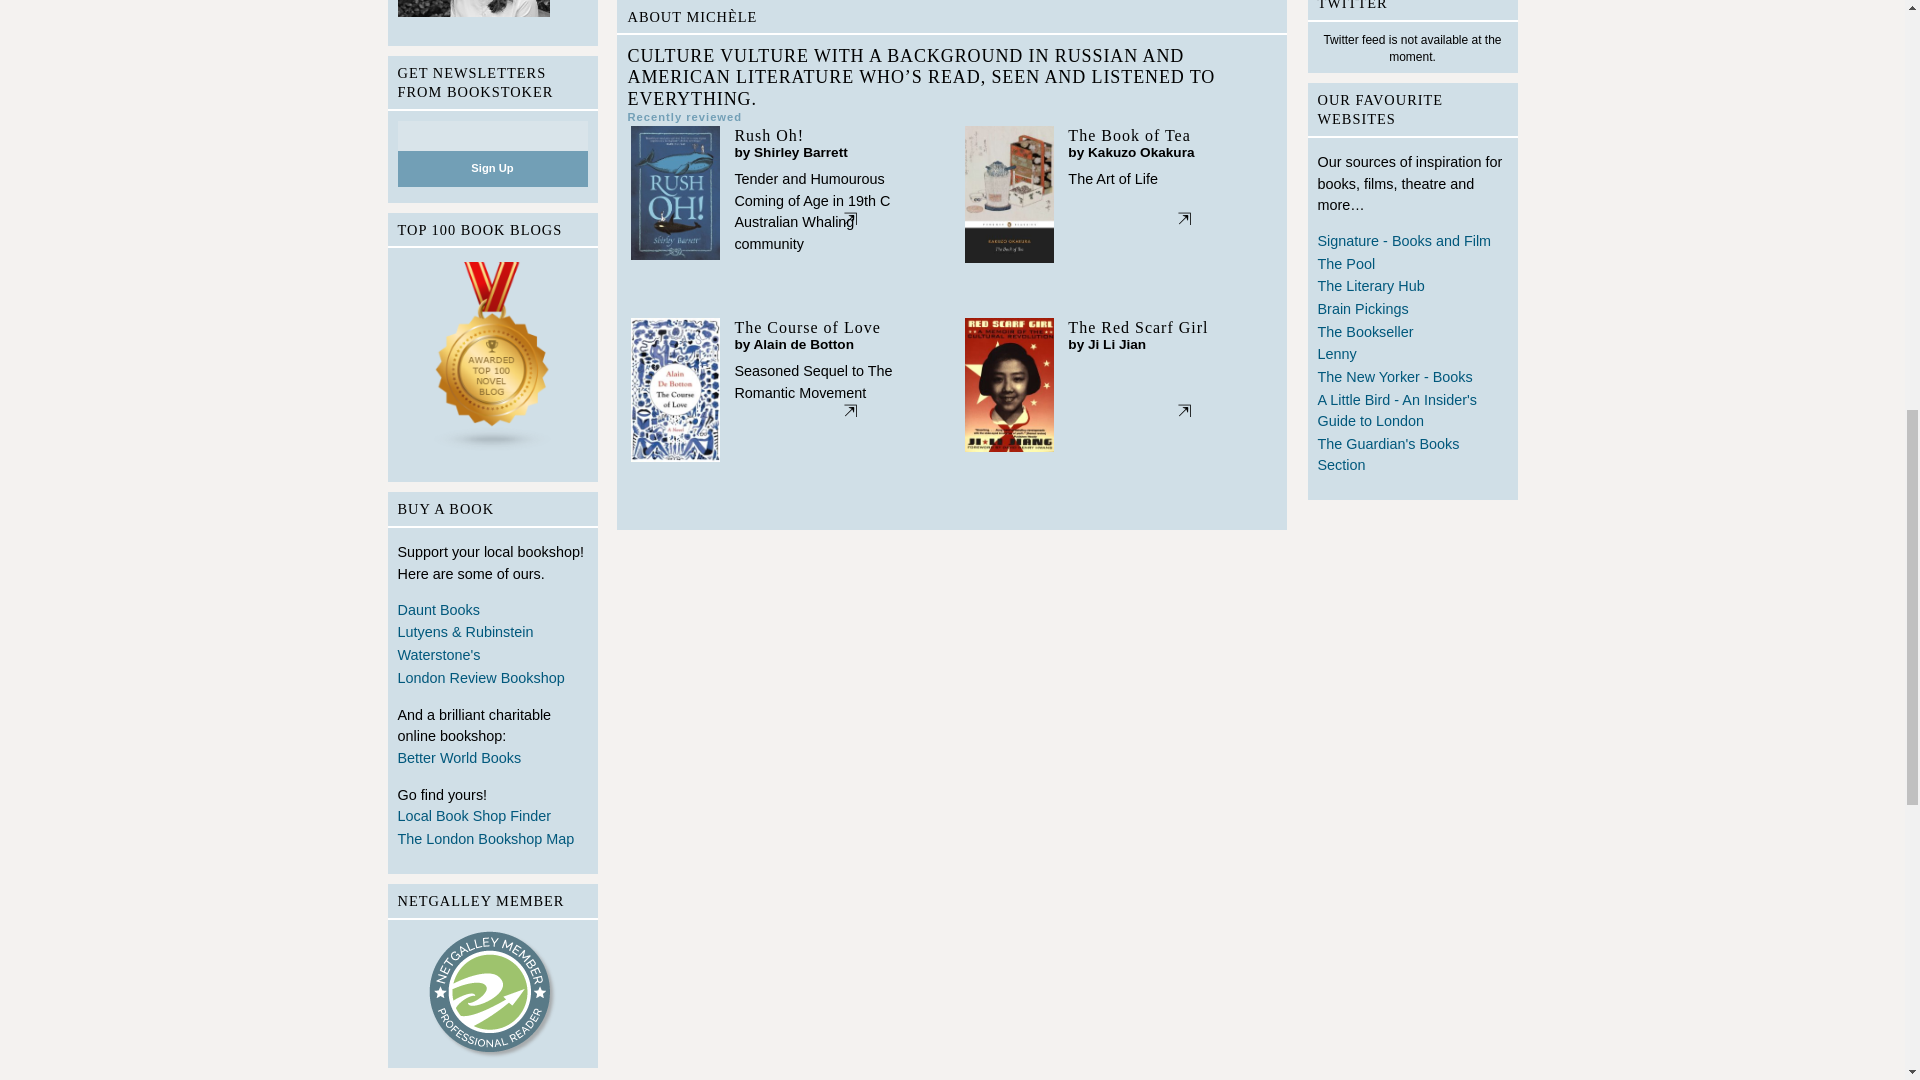 Image resolution: width=1920 pixels, height=1080 pixels. I want to click on Sign Up, so click(492, 168).